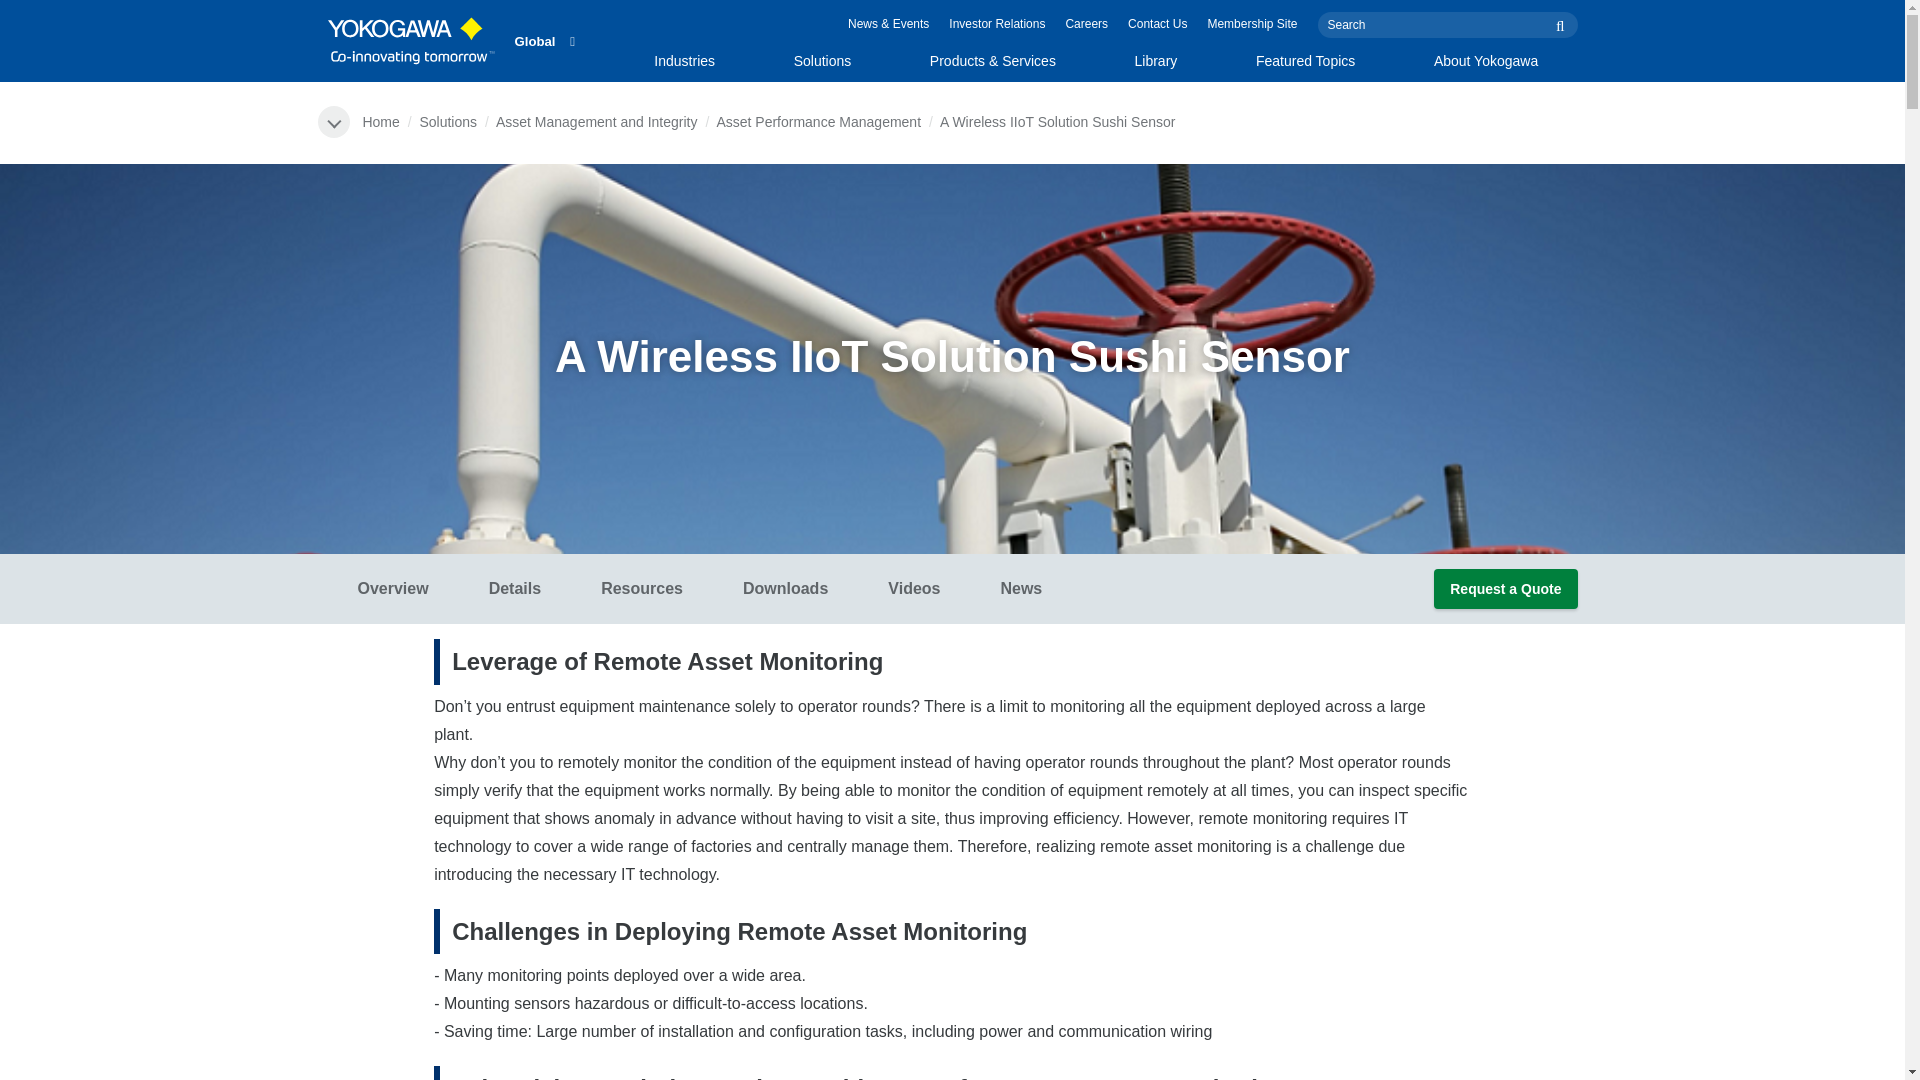  What do you see at coordinates (1086, 24) in the screenshot?
I see `Featured Topics` at bounding box center [1086, 24].